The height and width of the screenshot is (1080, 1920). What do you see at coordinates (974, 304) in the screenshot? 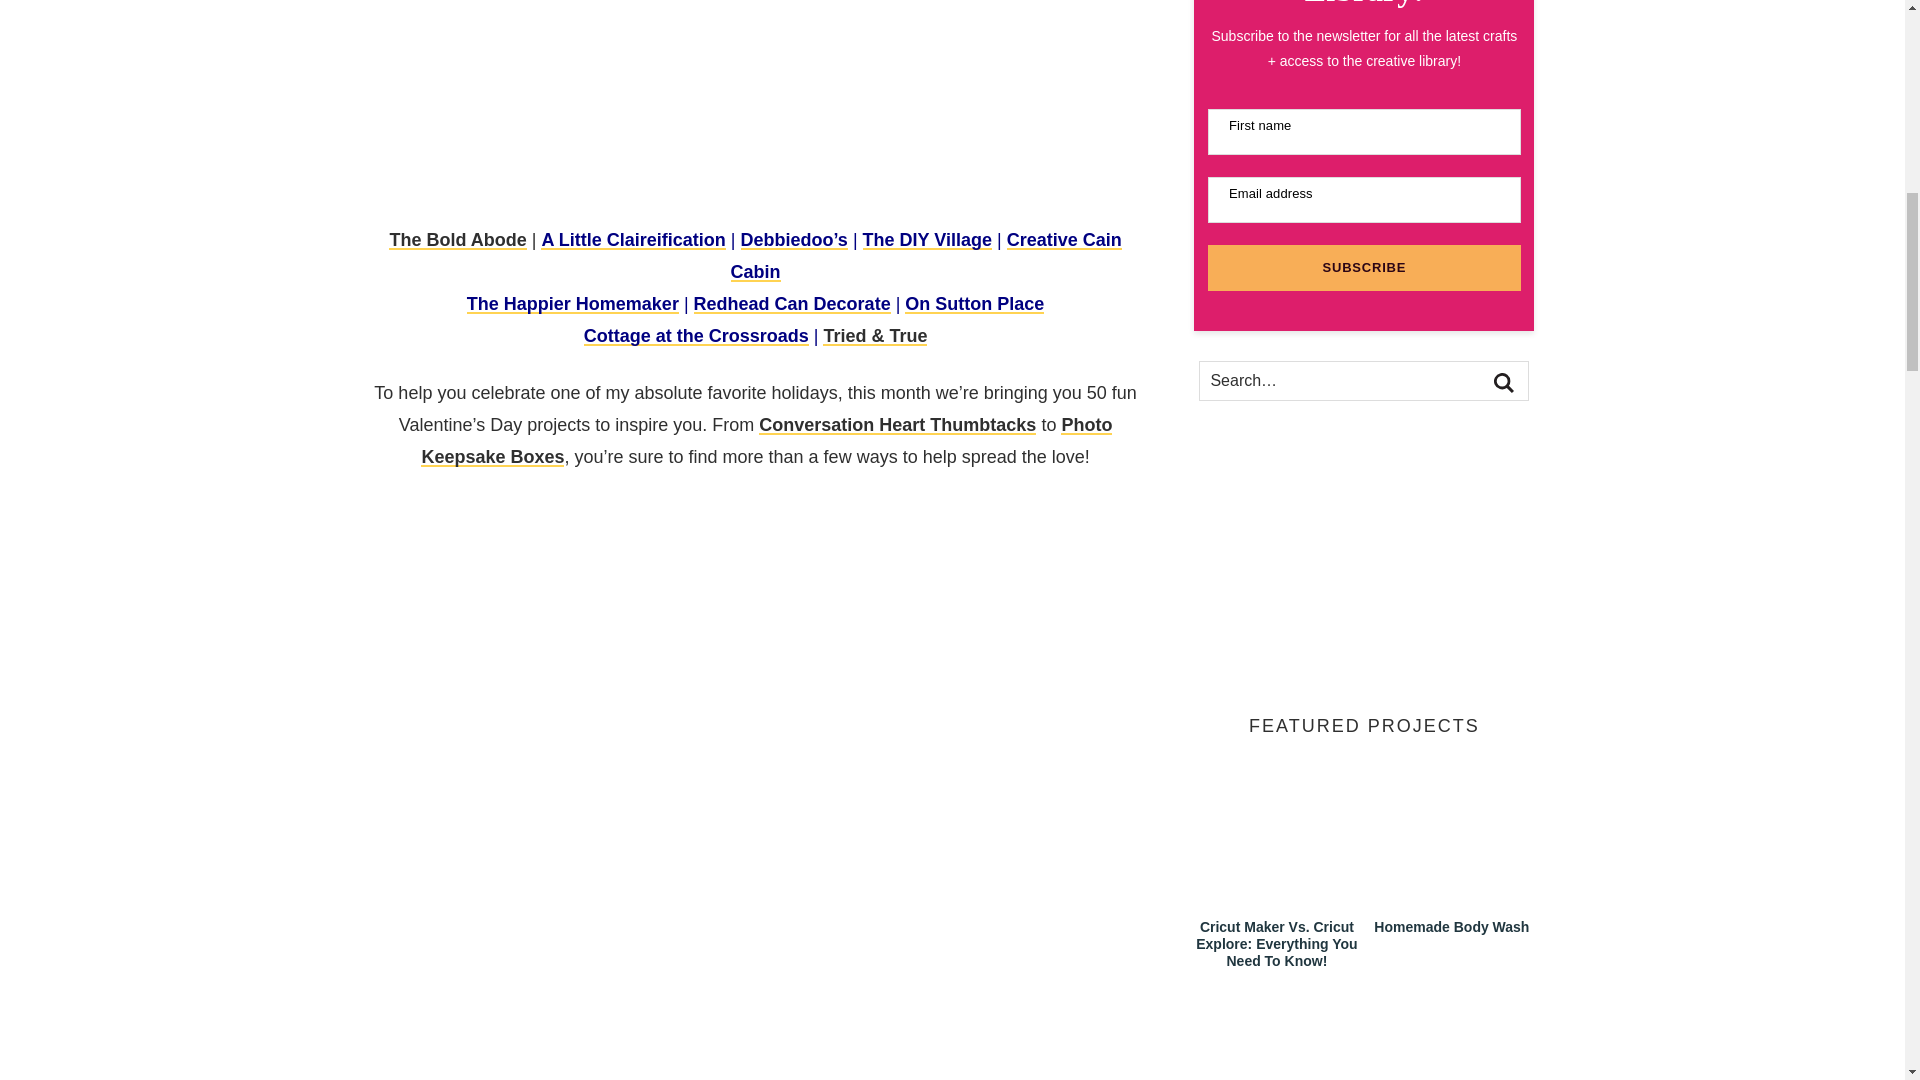
I see `On Sutton Place` at bounding box center [974, 304].